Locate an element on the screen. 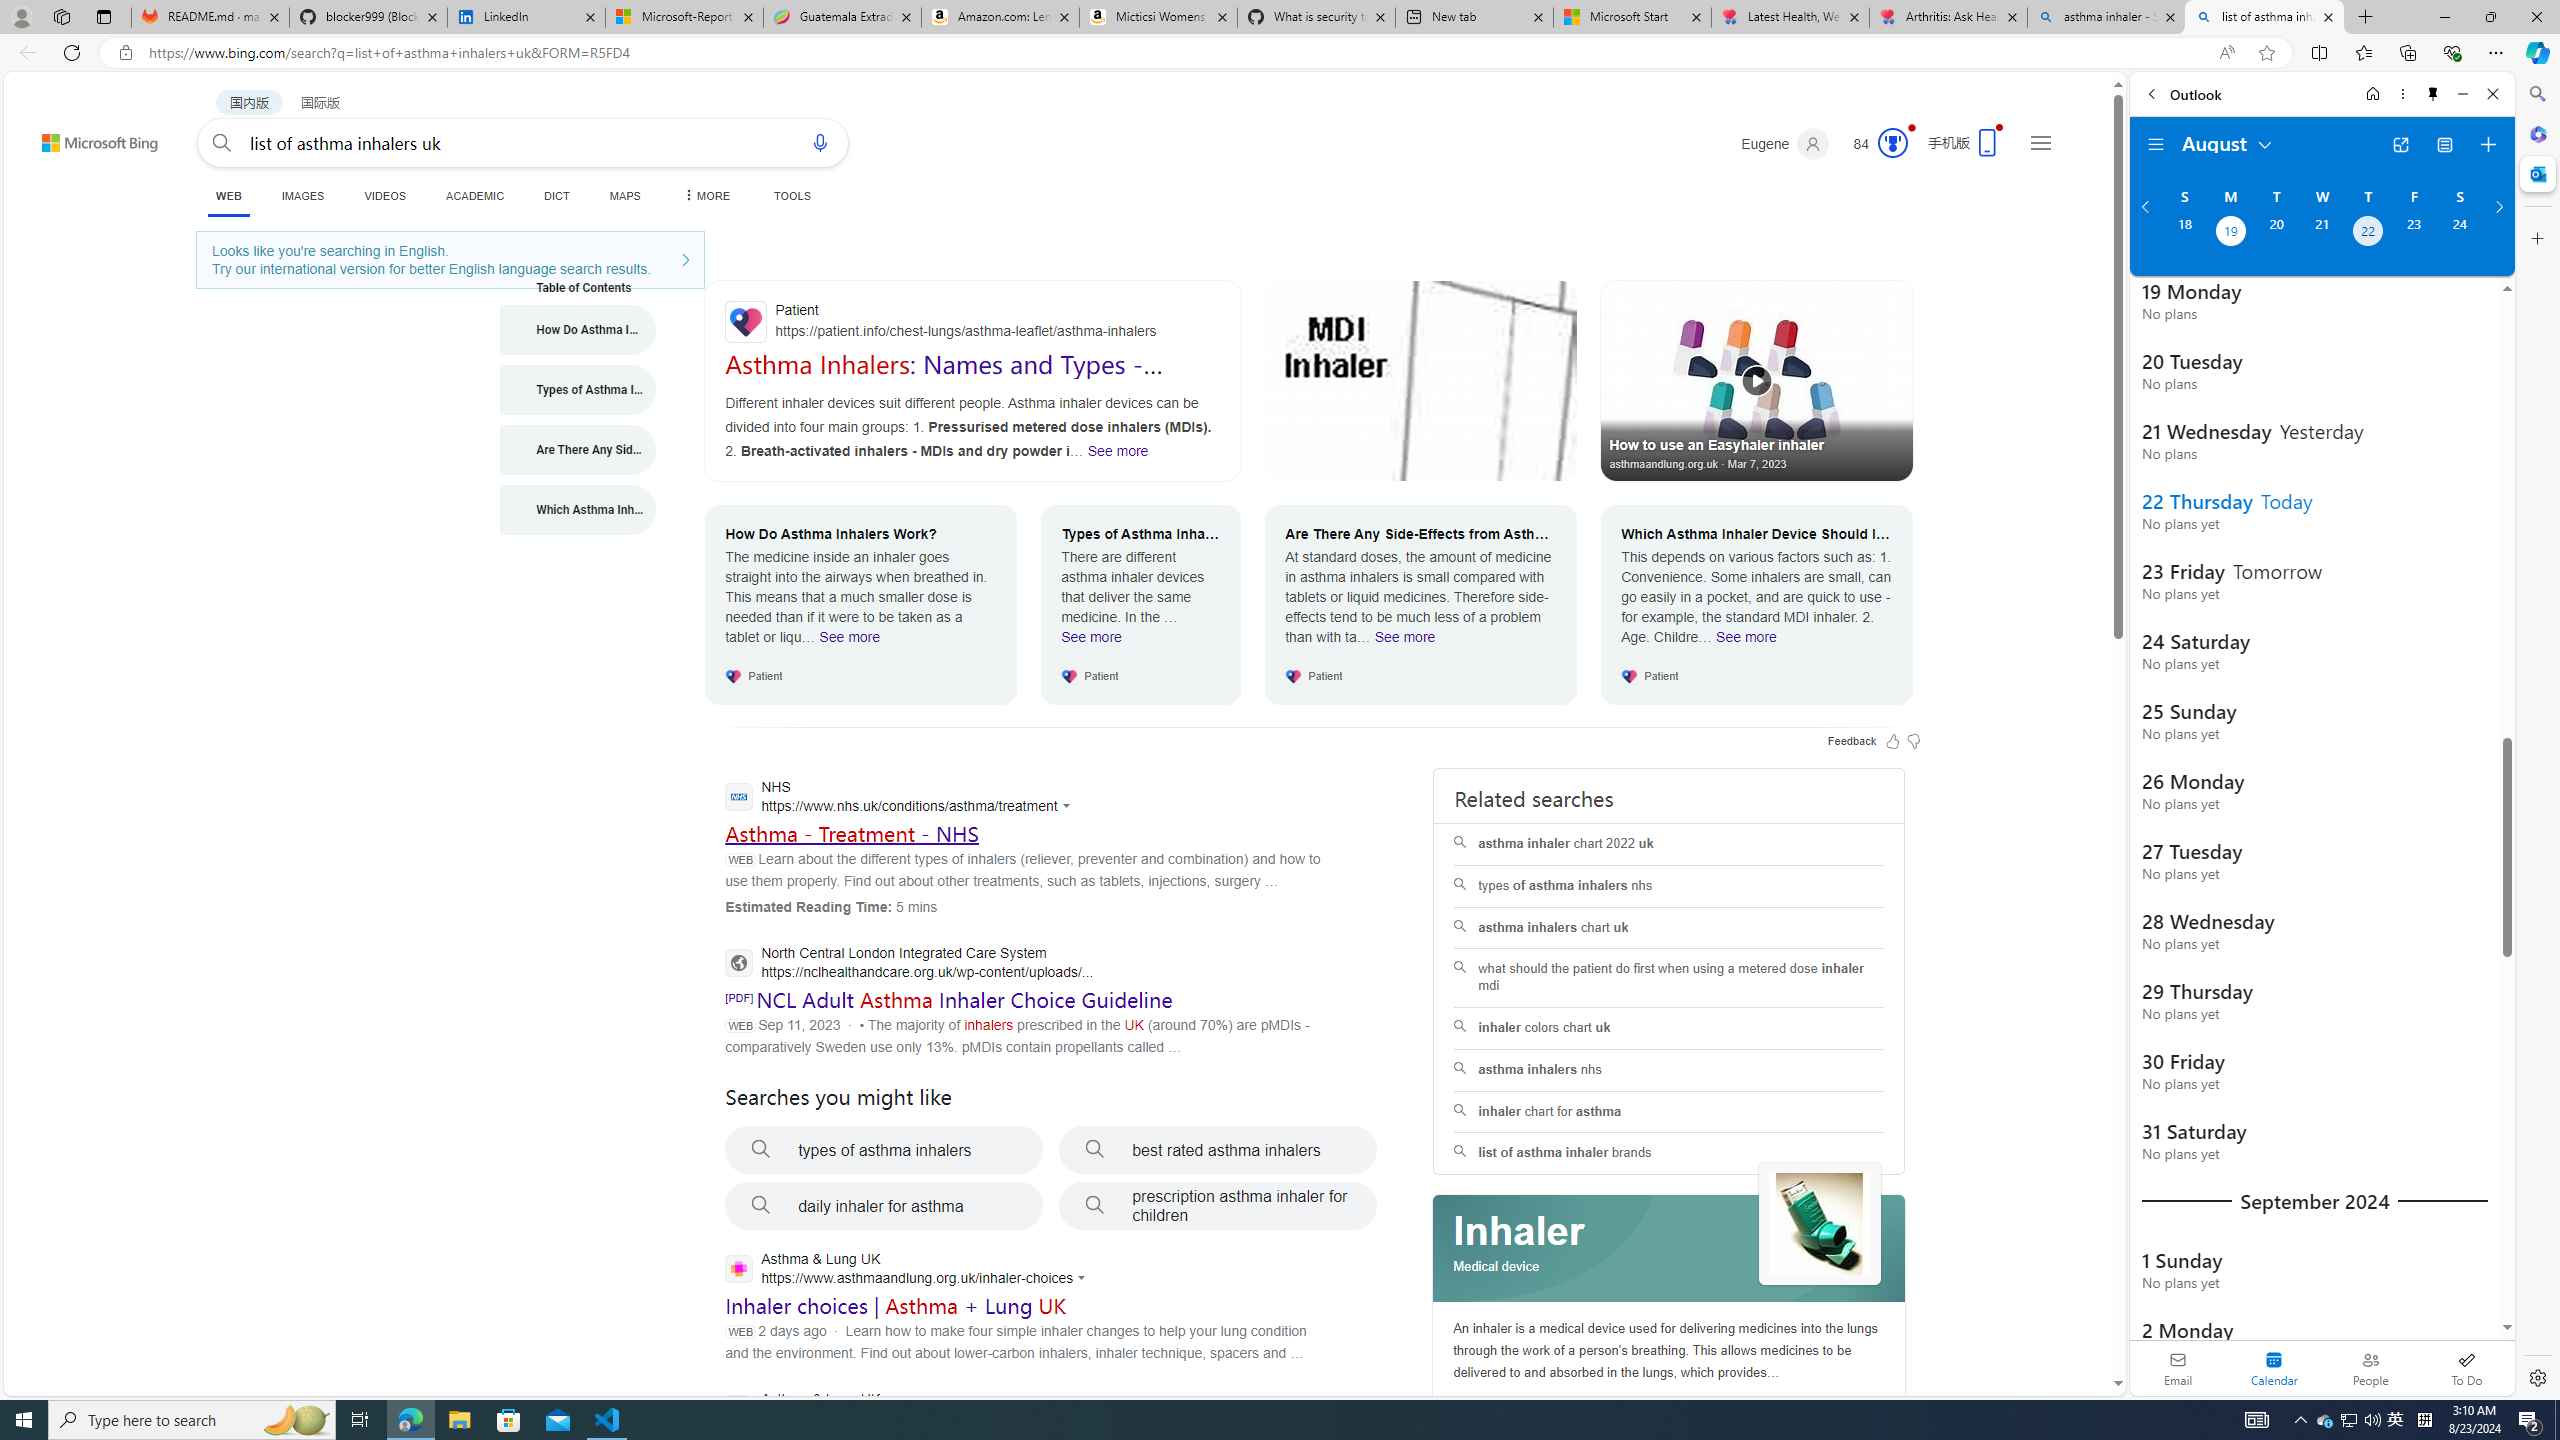 The height and width of the screenshot is (1440, 2560). AutomationID: rh_meter is located at coordinates (1892, 142).